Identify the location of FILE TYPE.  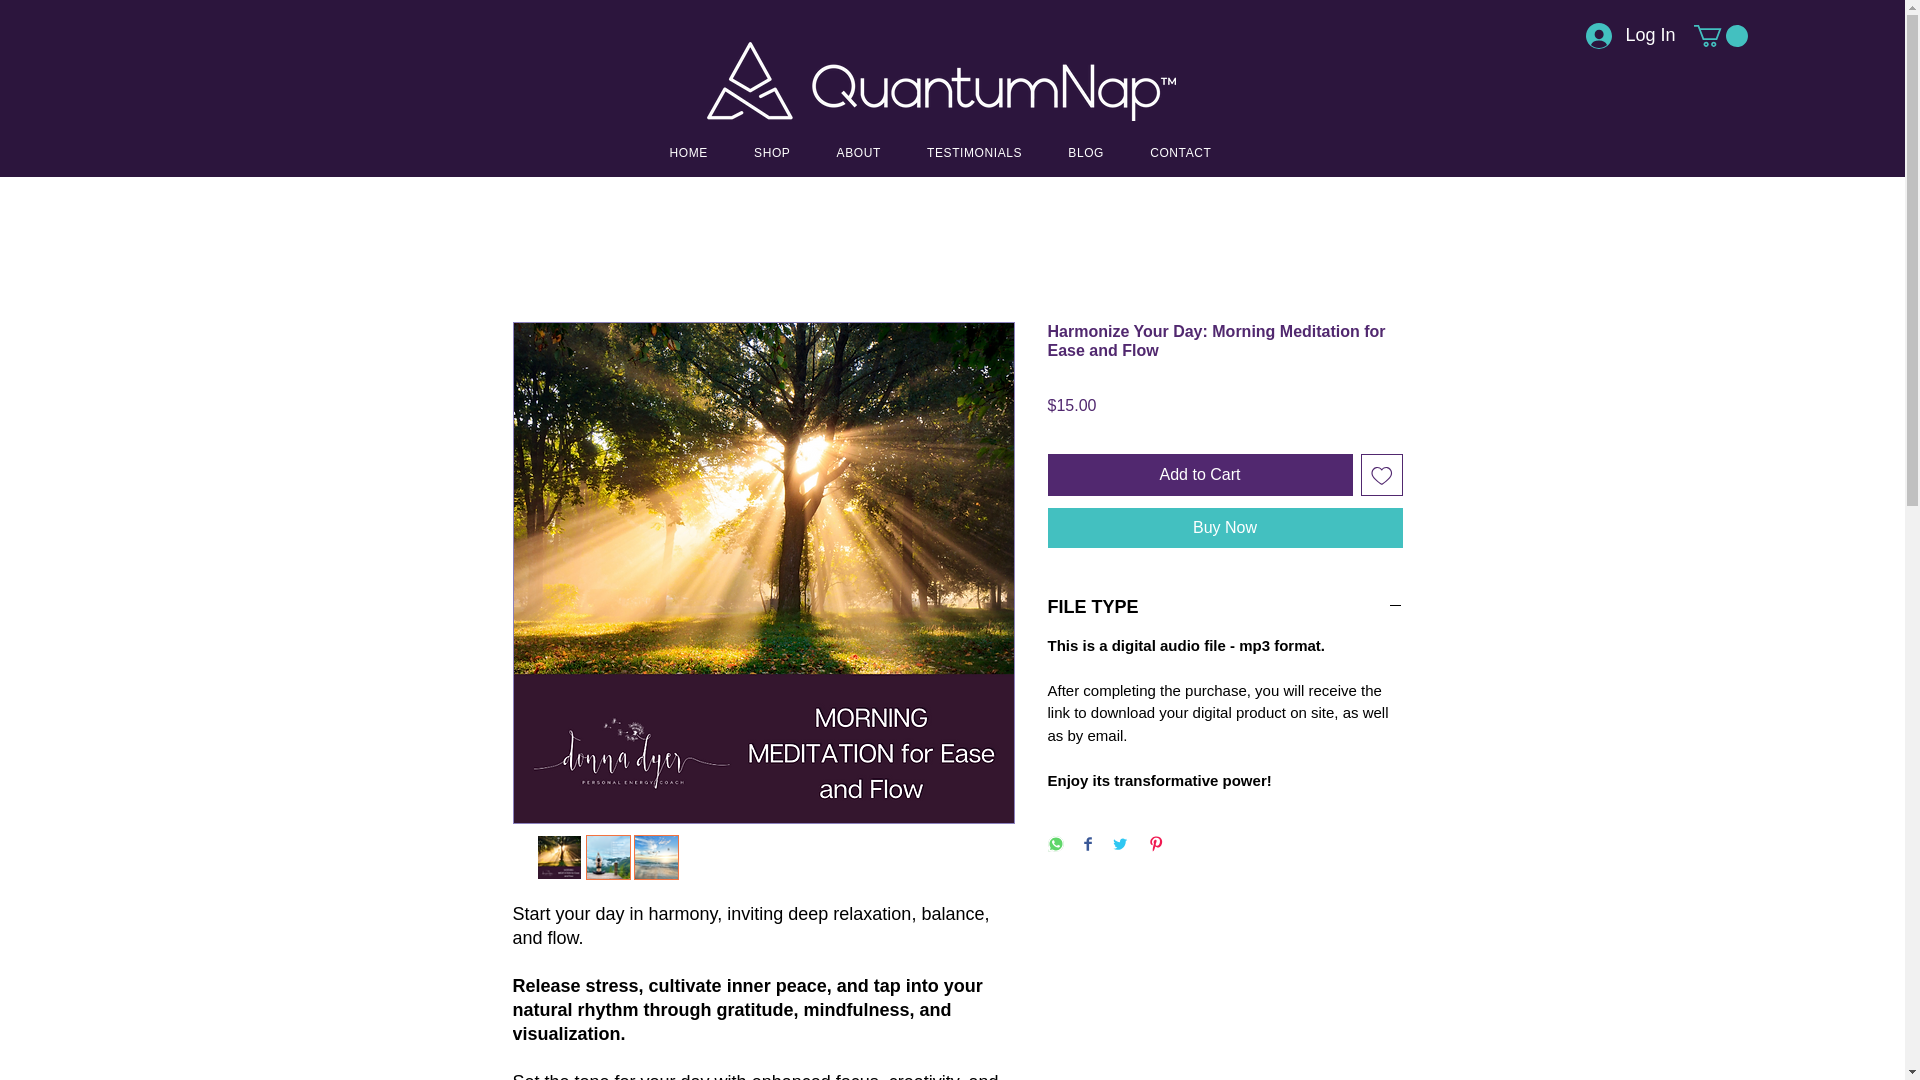
(1226, 606).